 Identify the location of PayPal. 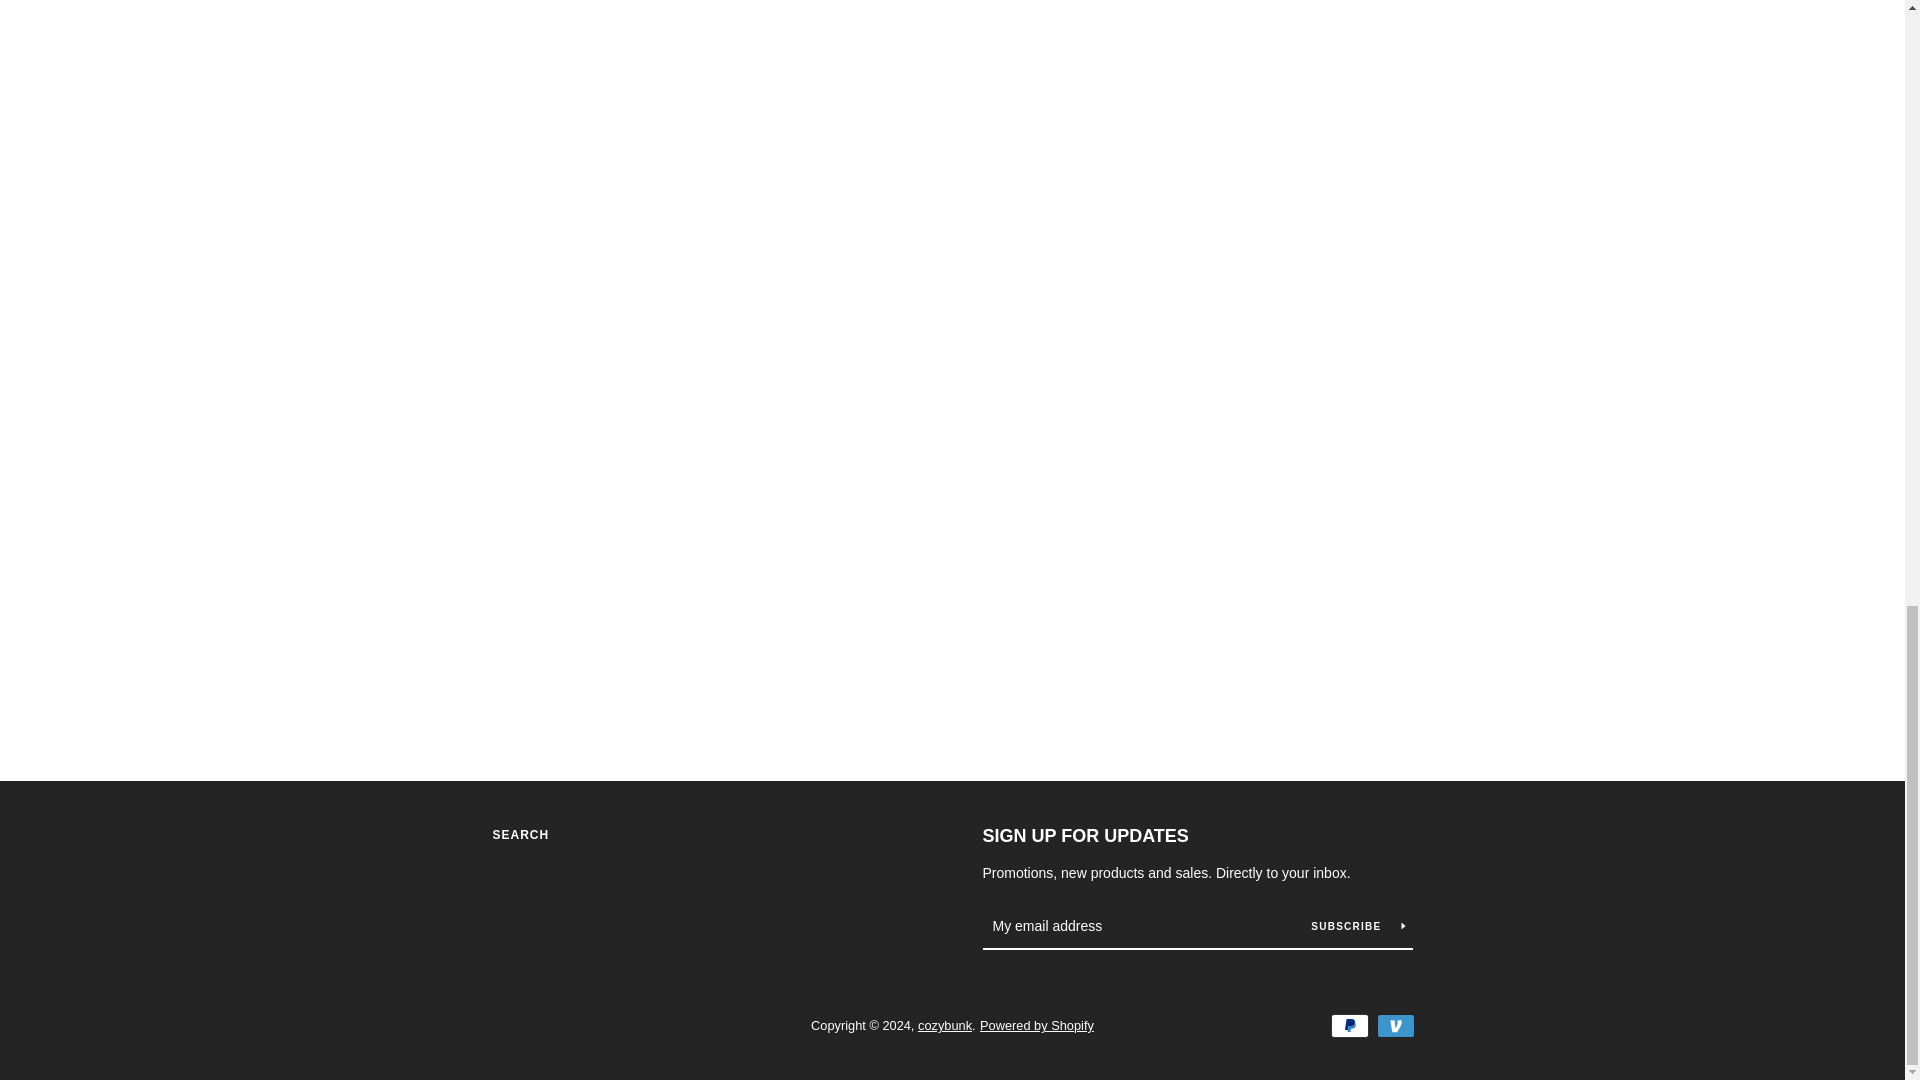
(1348, 1026).